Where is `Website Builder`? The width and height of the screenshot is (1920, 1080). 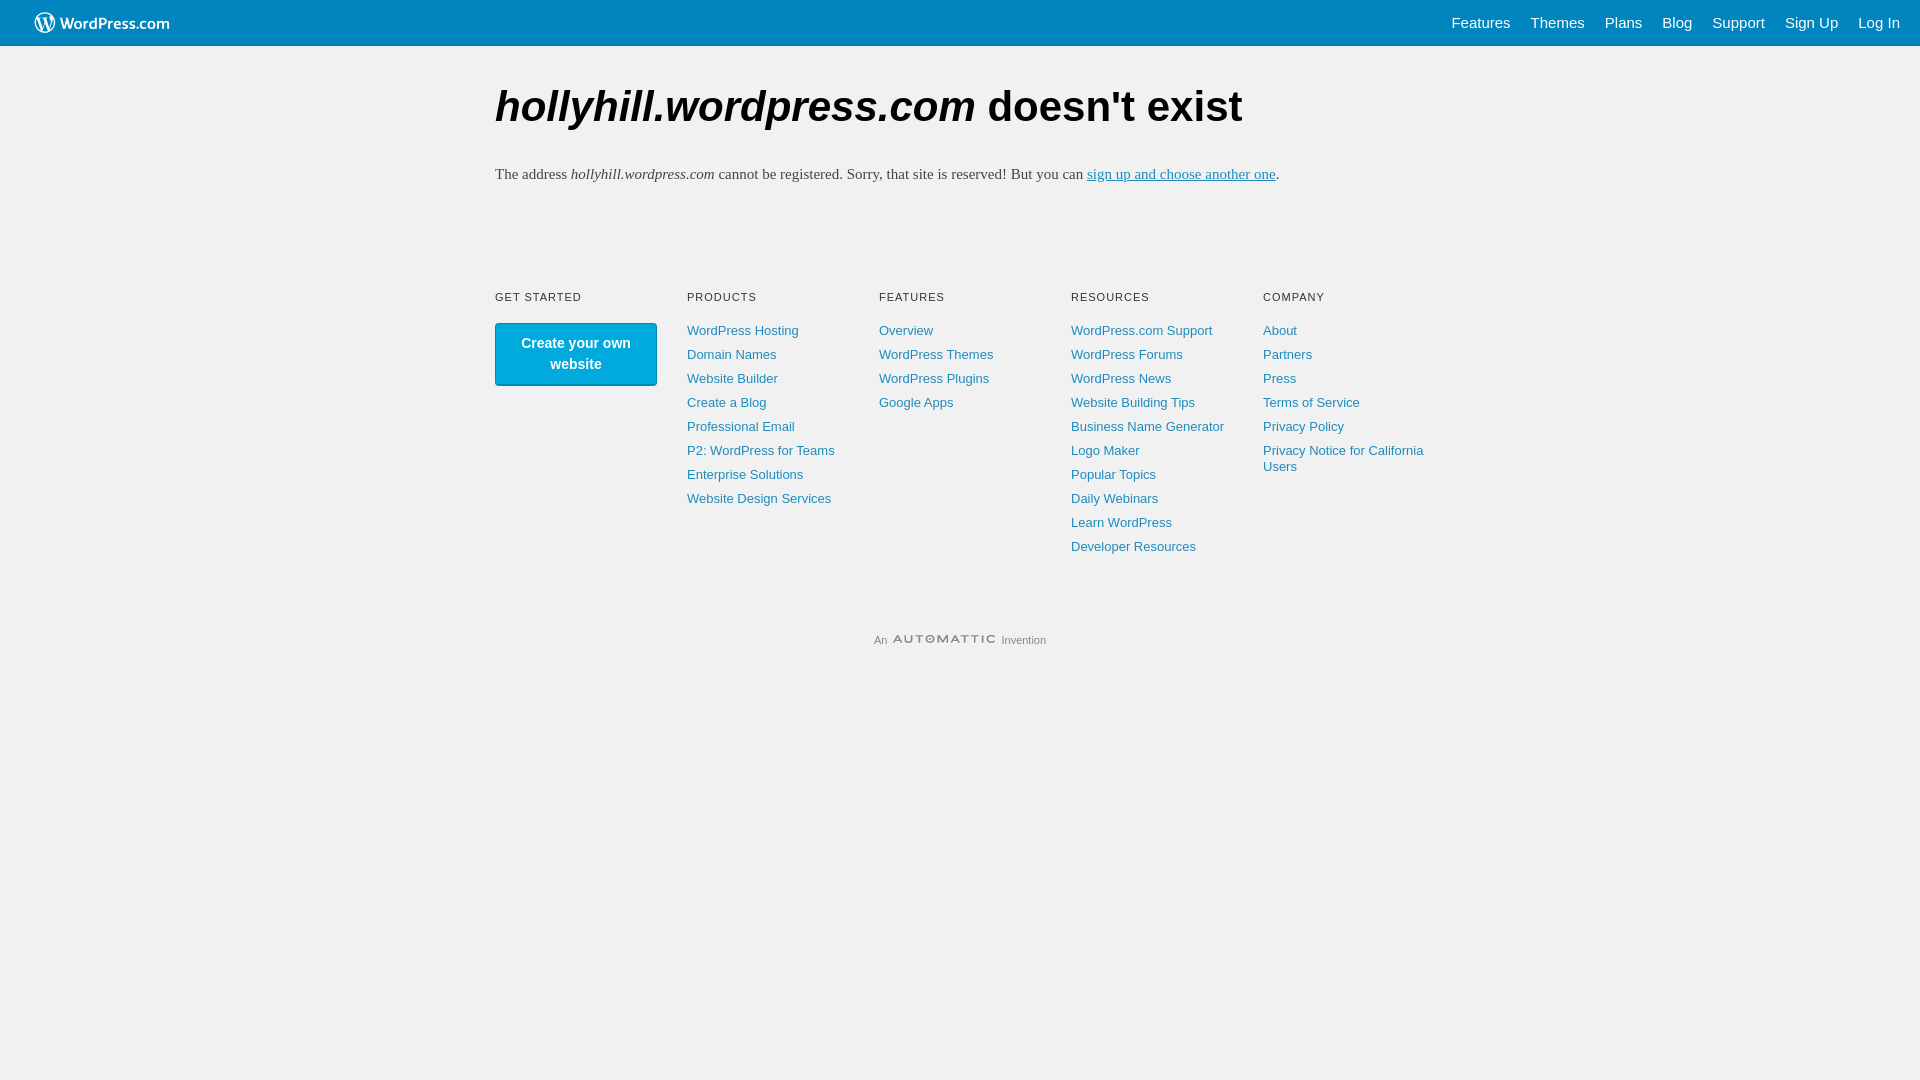 Website Builder is located at coordinates (732, 378).